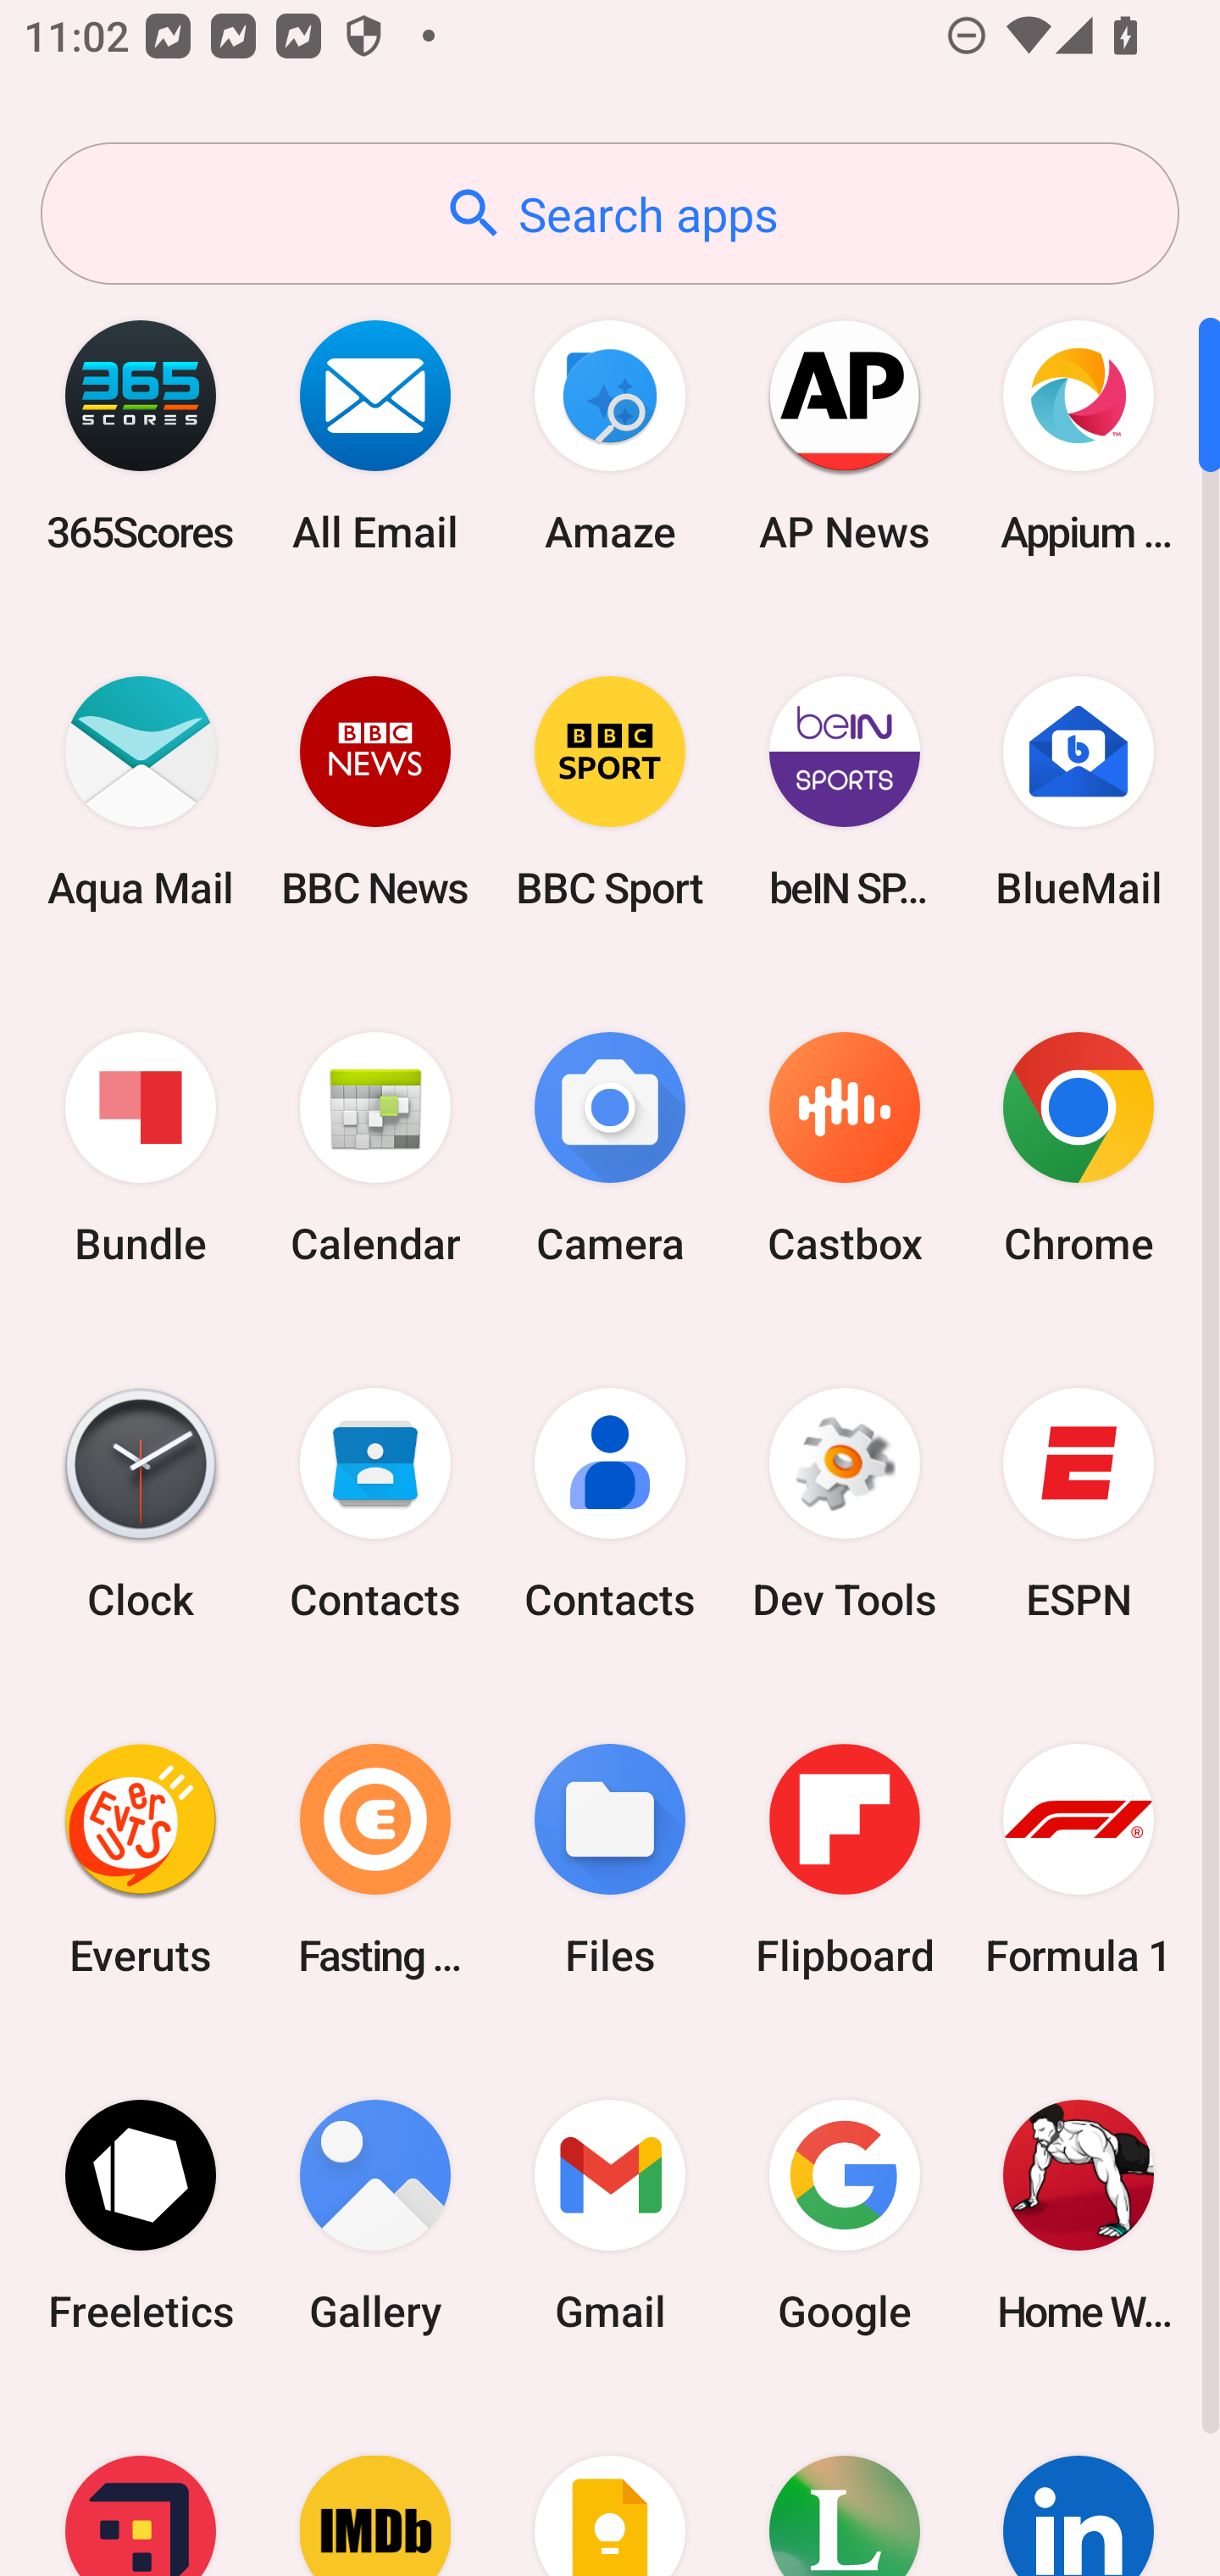 The image size is (1220, 2576). What do you see at coordinates (141, 791) in the screenshot?
I see `Aqua Mail` at bounding box center [141, 791].